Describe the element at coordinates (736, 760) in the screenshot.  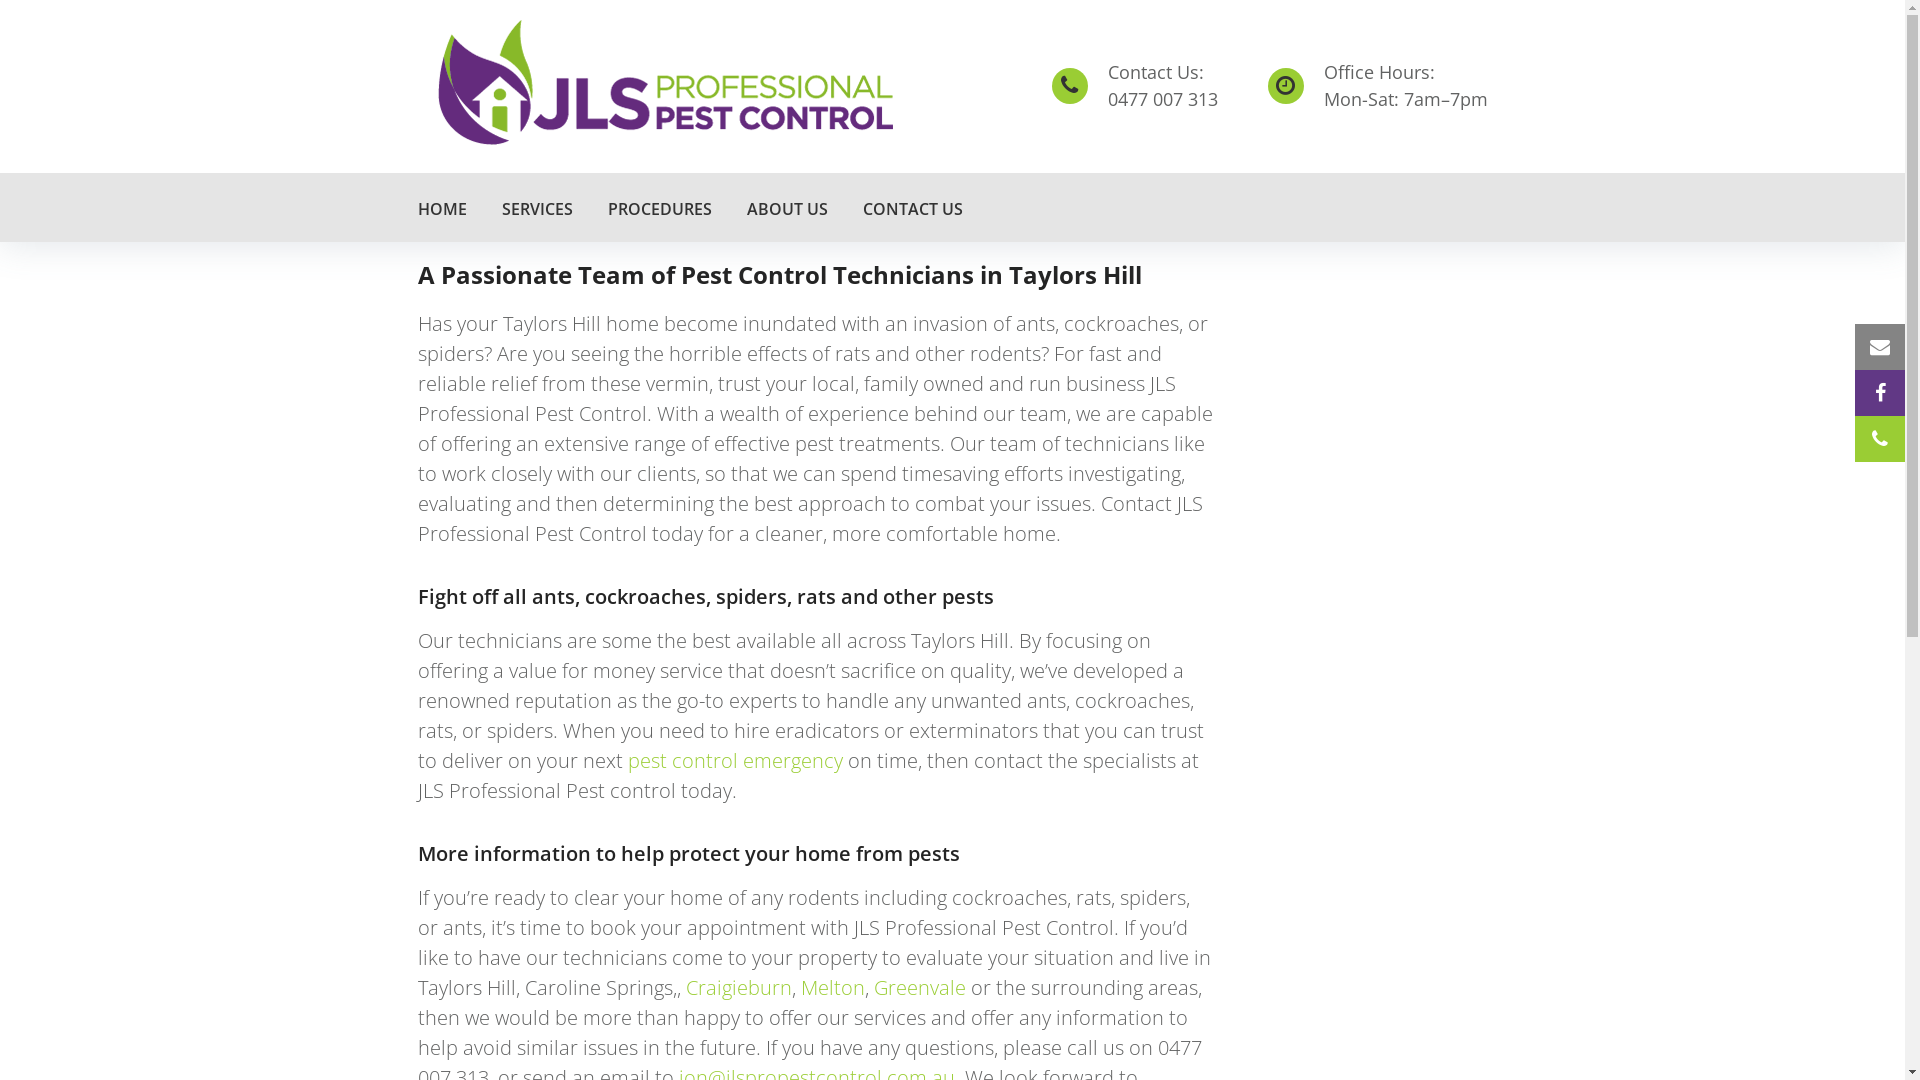
I see `pest control emergency` at that location.